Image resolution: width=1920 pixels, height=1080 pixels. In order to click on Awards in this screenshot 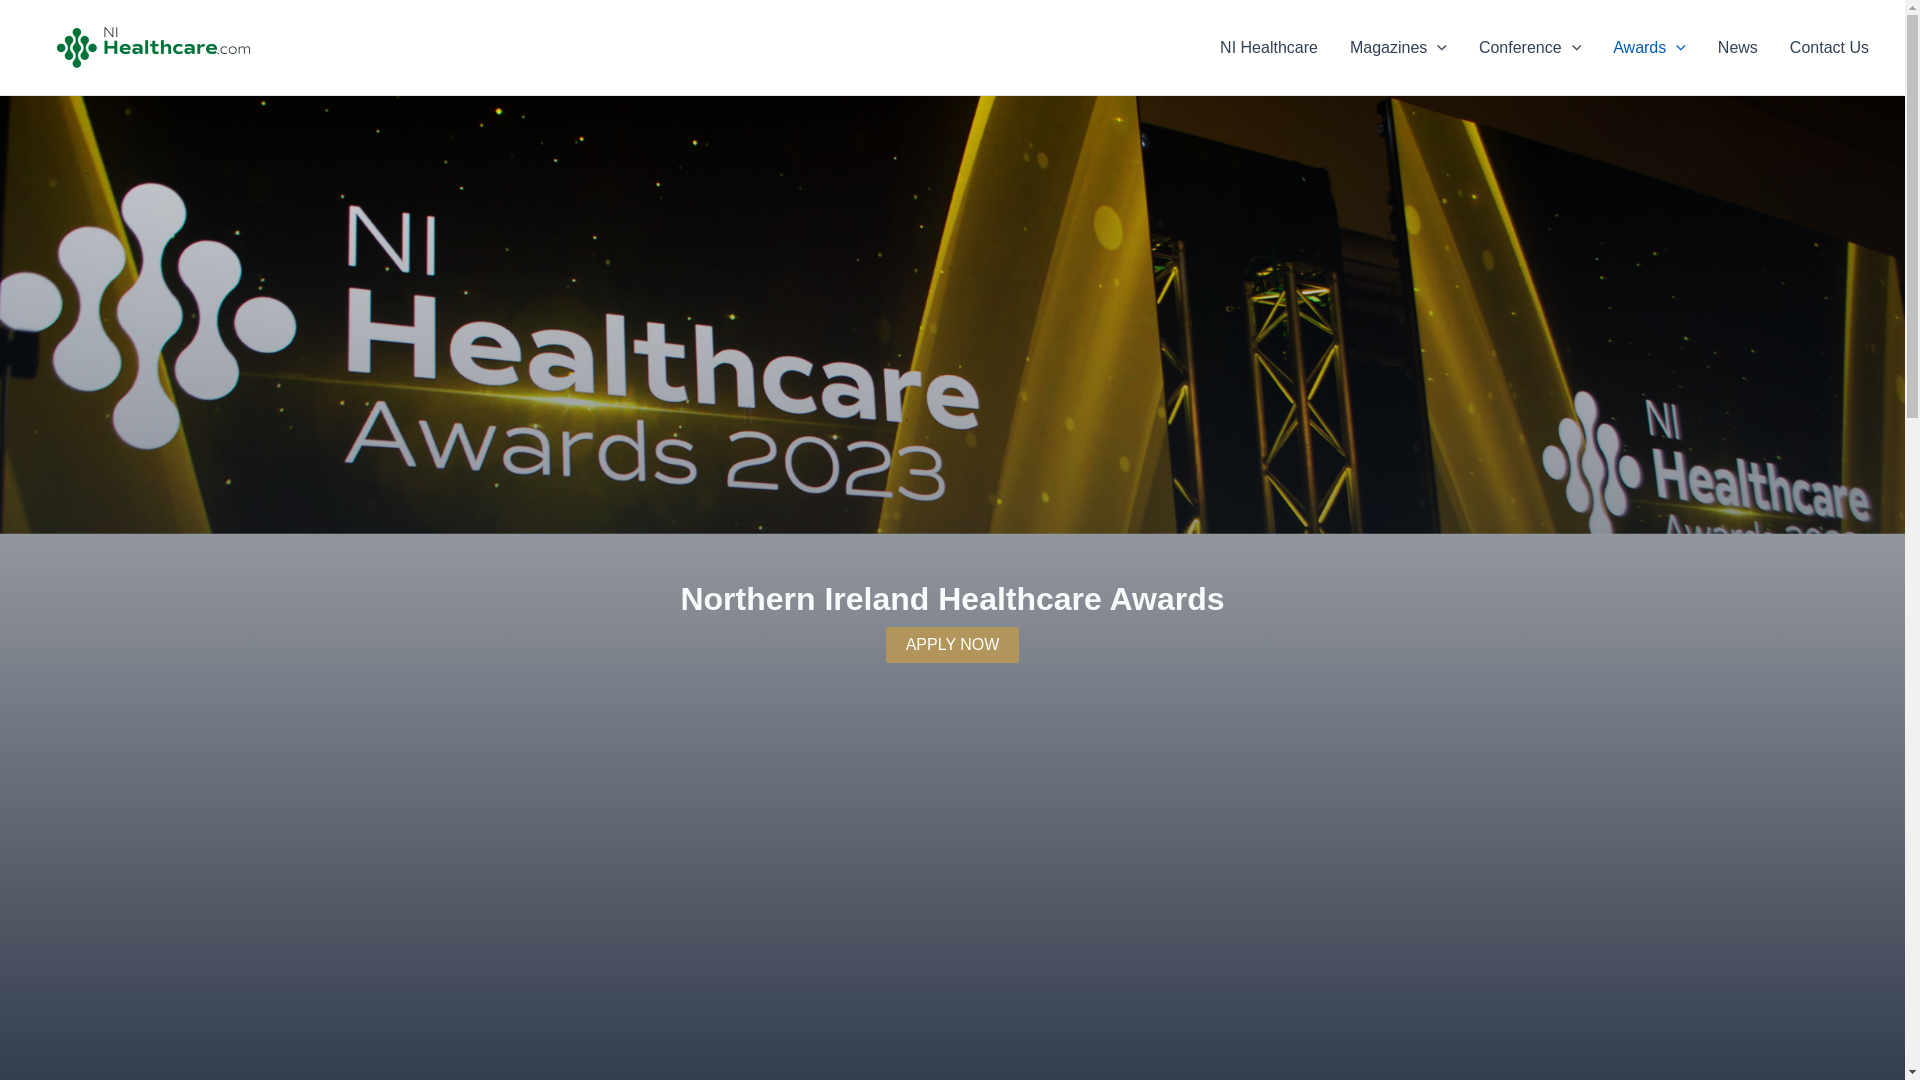, I will do `click(1649, 47)`.